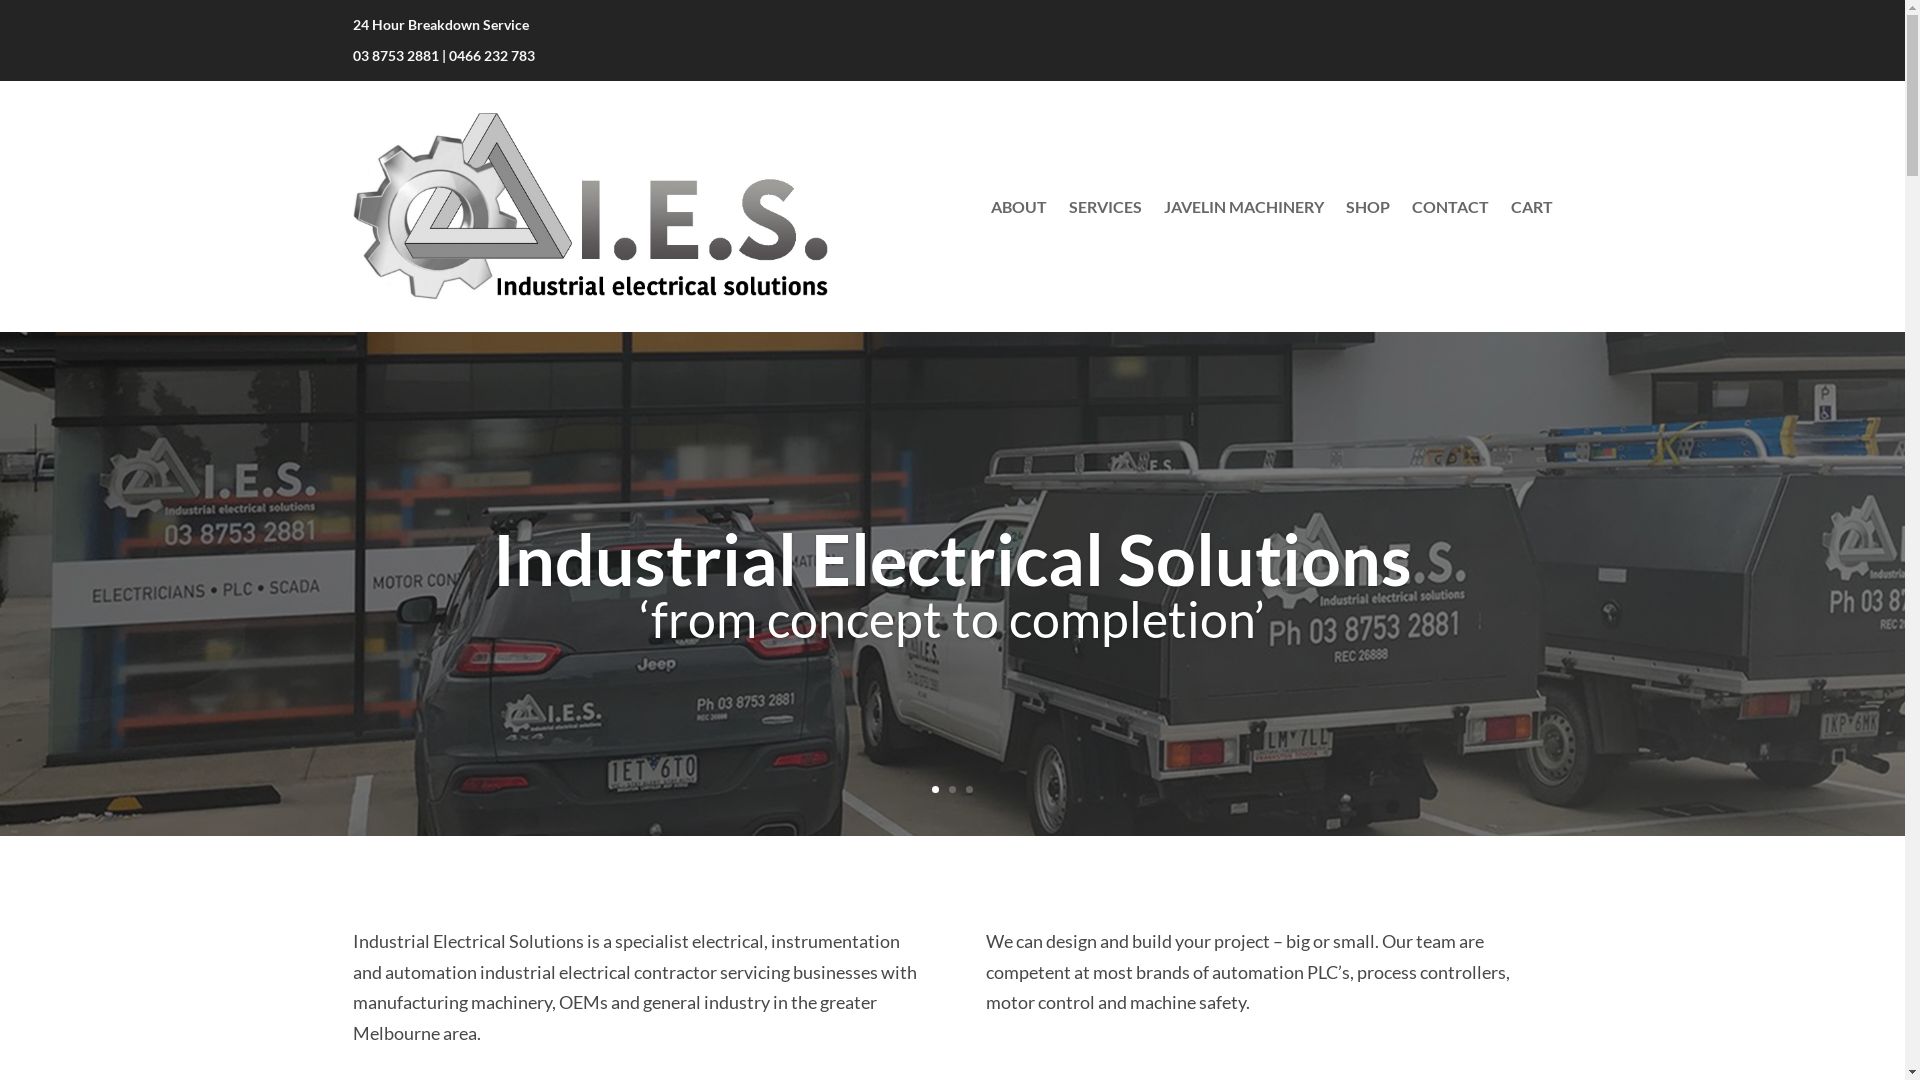 The height and width of the screenshot is (1080, 1920). I want to click on 3, so click(969, 790).